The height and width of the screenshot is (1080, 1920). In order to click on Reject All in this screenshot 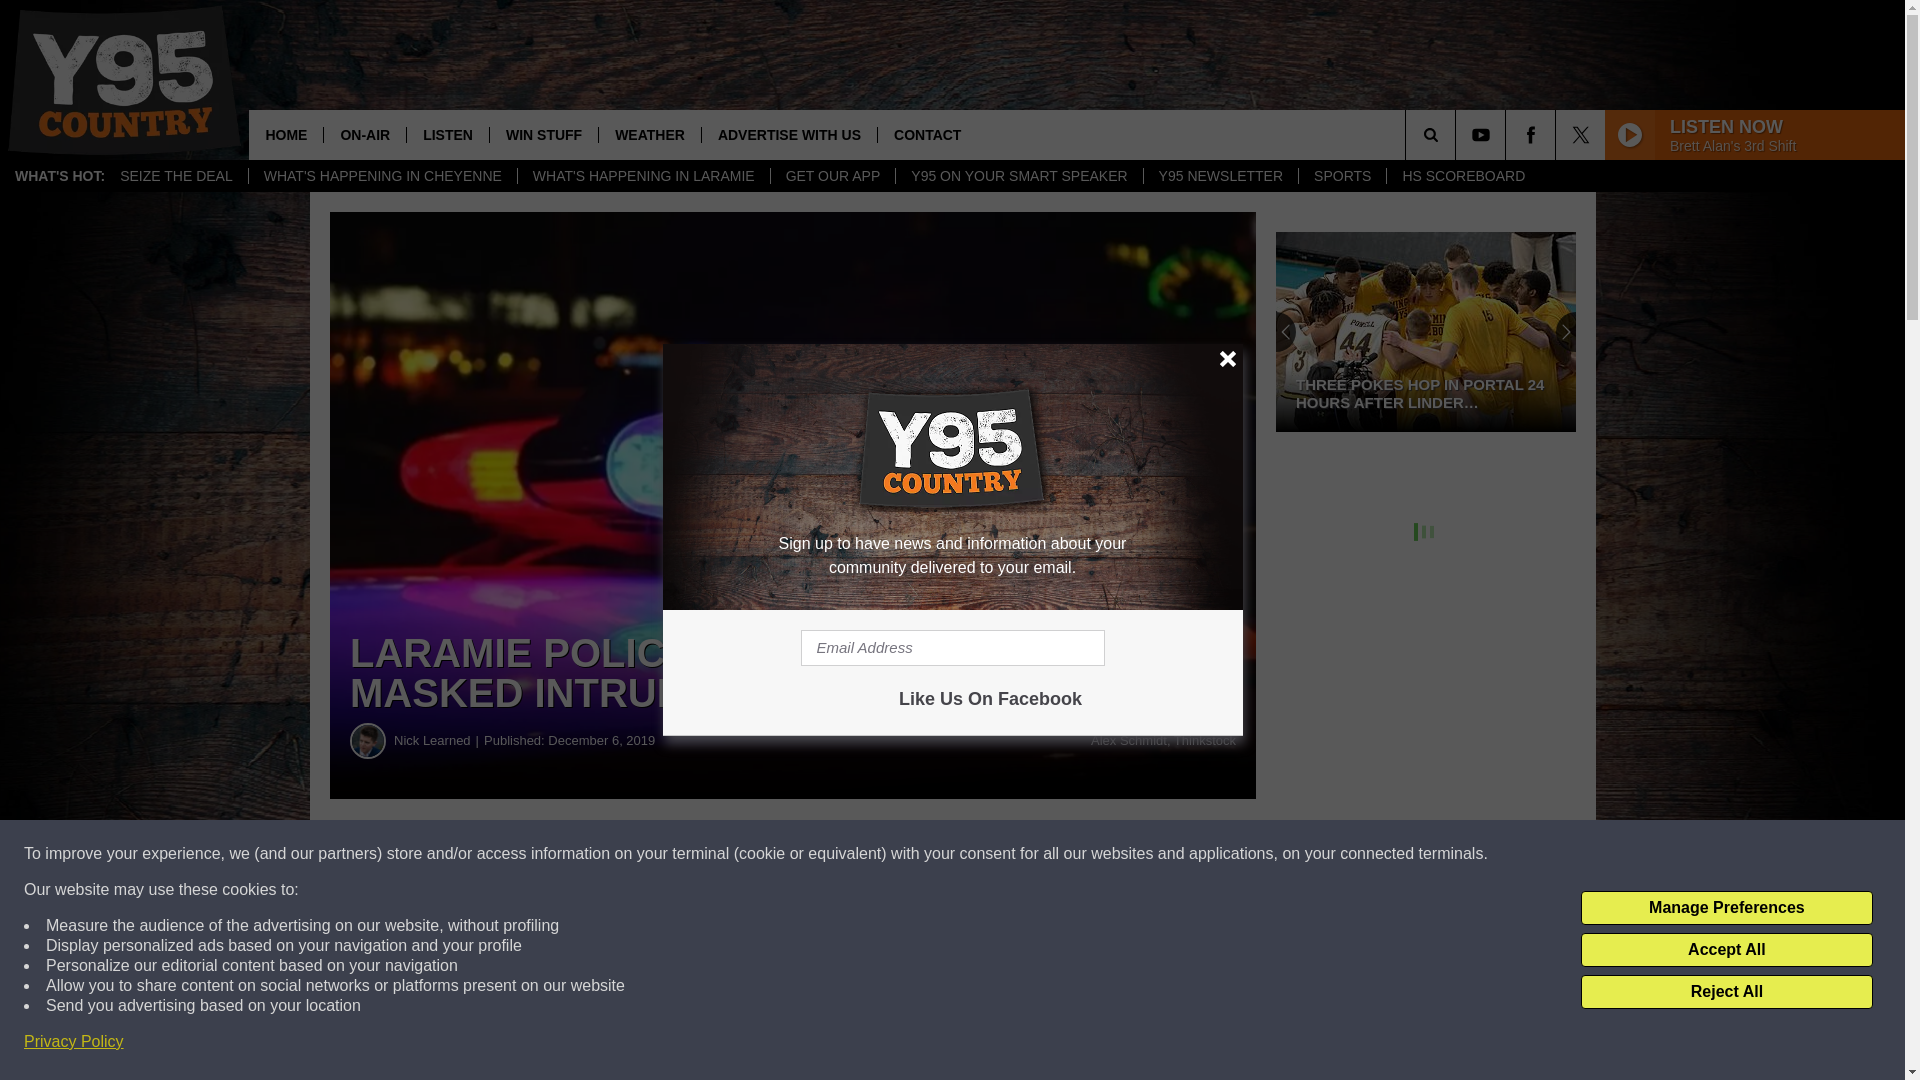, I will do `click(1726, 992)`.